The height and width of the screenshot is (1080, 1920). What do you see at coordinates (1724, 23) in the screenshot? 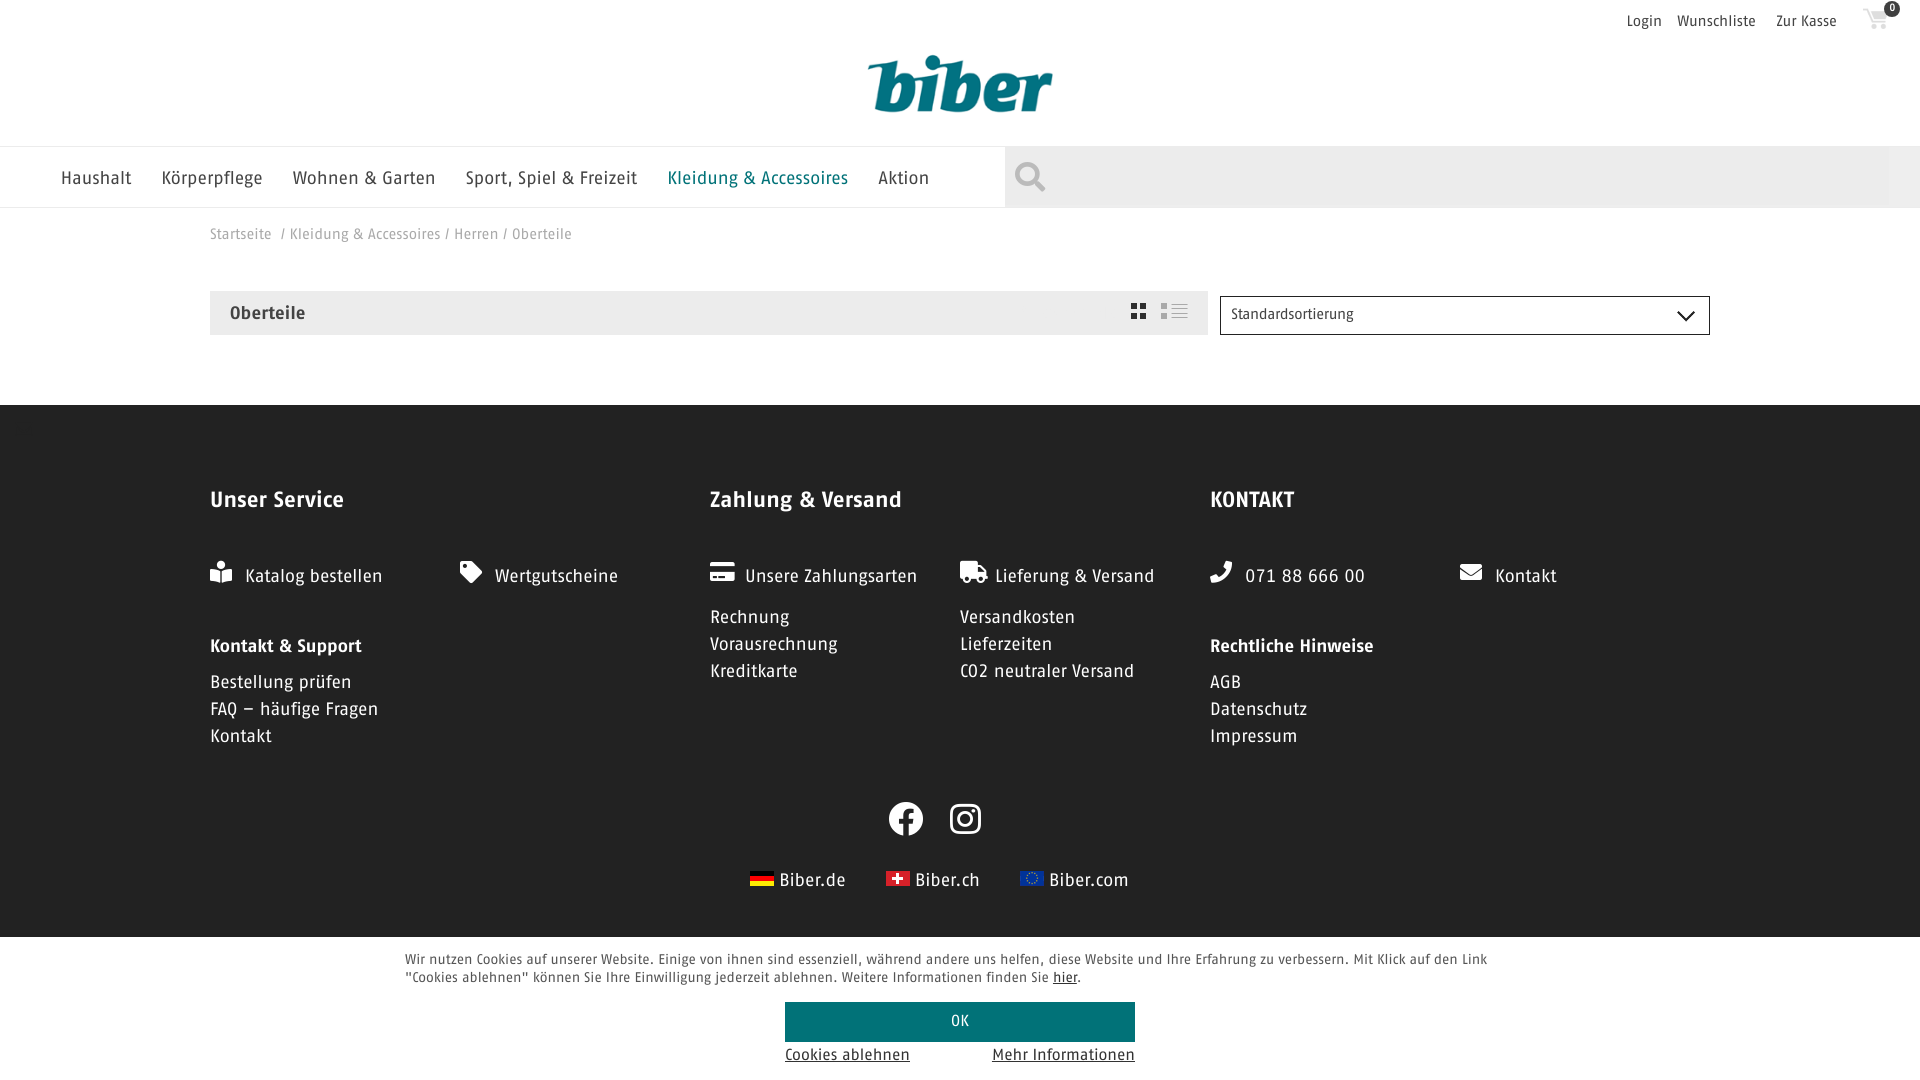
I see `Wunschliste` at bounding box center [1724, 23].